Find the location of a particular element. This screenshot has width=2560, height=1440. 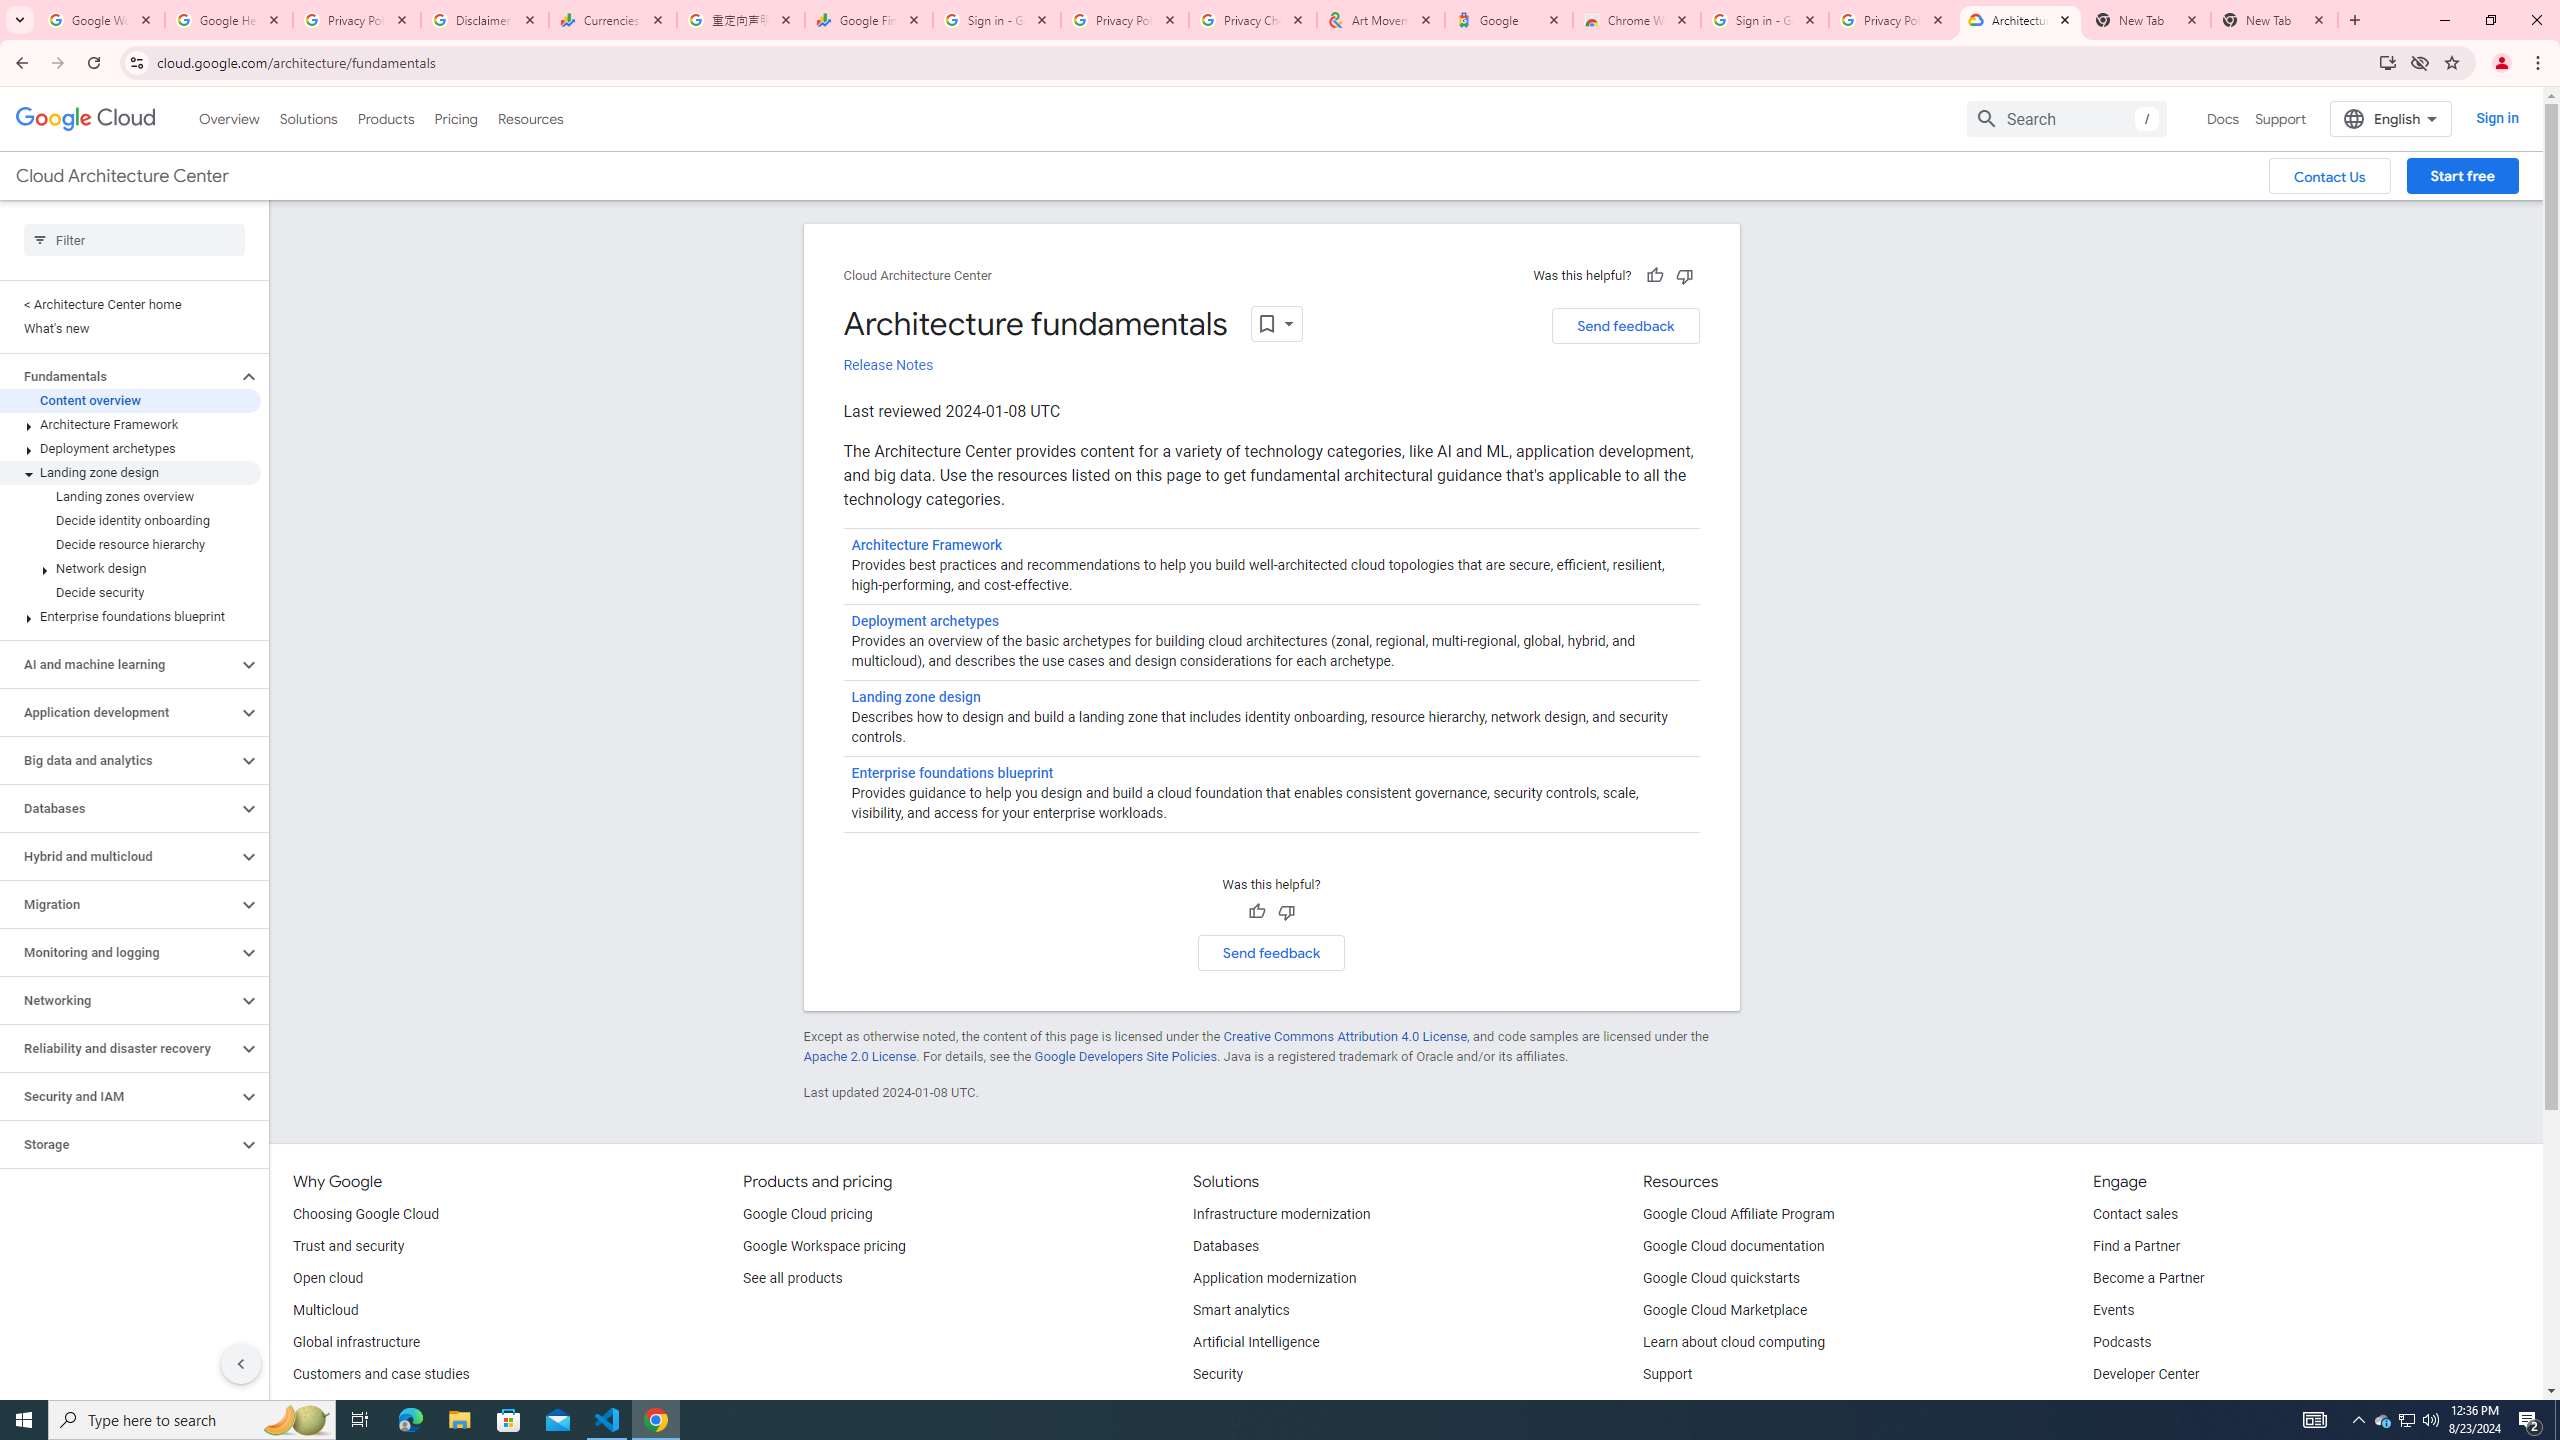

Networking is located at coordinates (119, 1000).